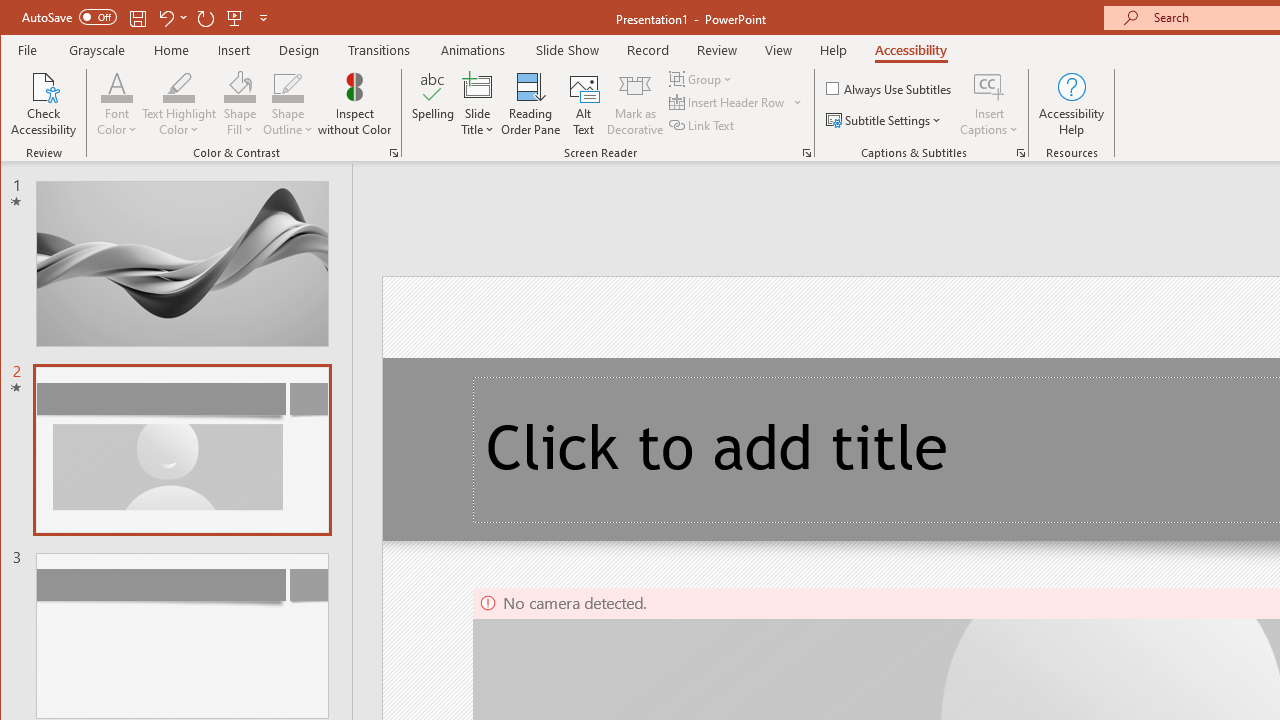 The image size is (1280, 720). Describe the element at coordinates (478, 86) in the screenshot. I see `Slide Title` at that location.